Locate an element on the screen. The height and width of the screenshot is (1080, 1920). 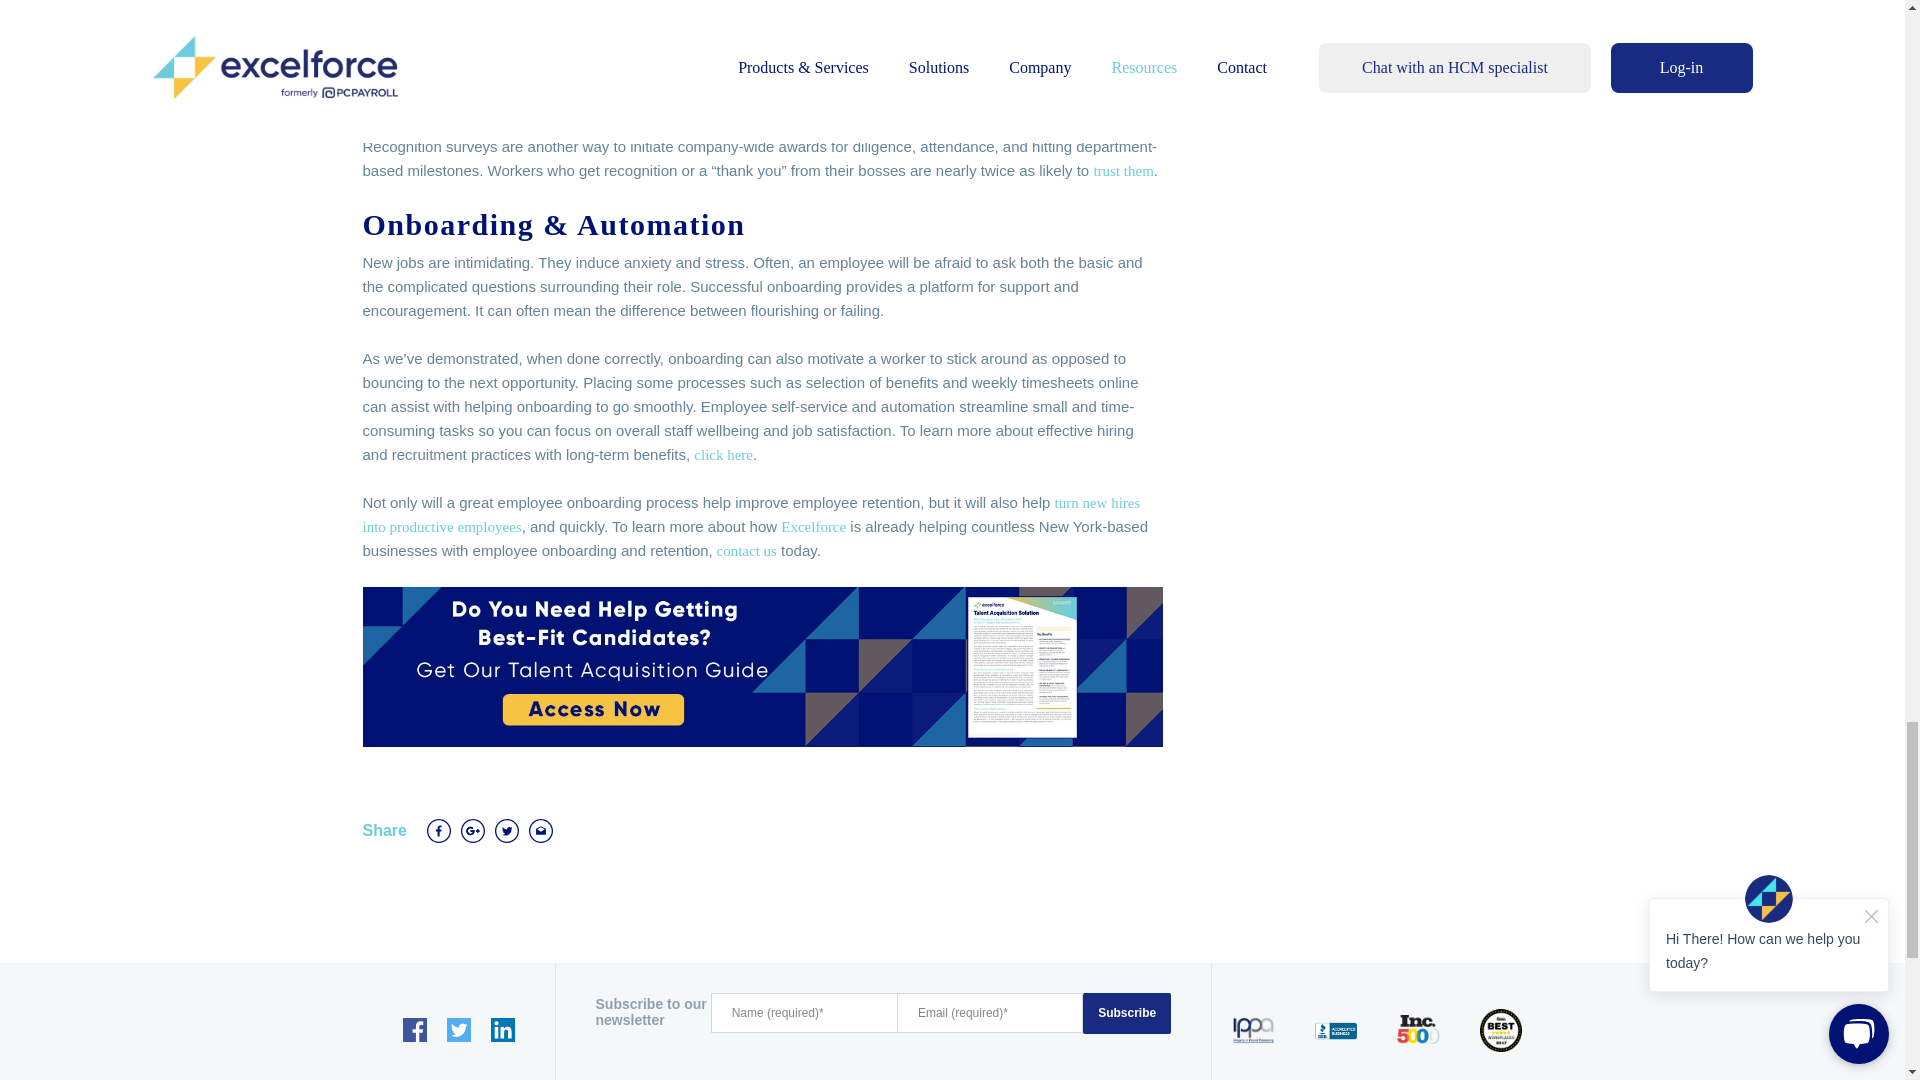
IPPA is located at coordinates (1253, 1030).